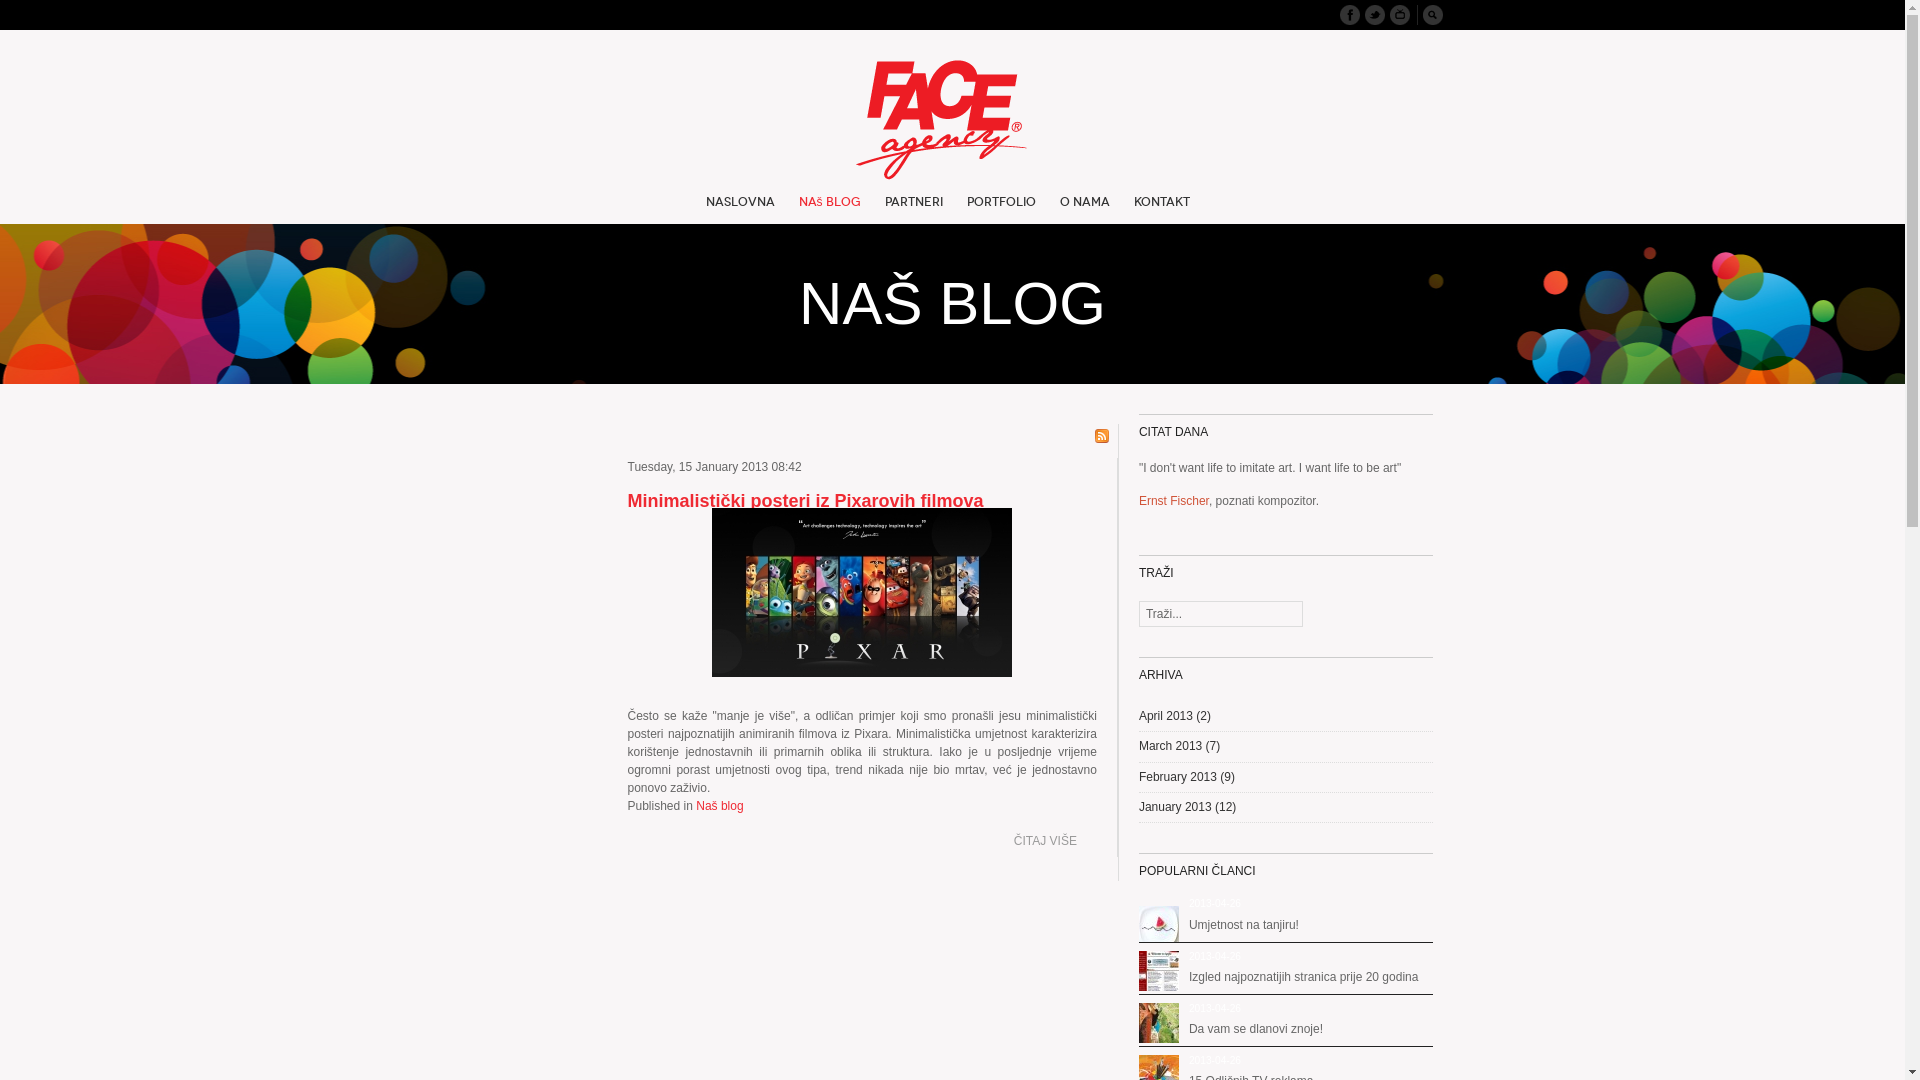  I want to click on Subscribe to this RSS feed, so click(1102, 436).